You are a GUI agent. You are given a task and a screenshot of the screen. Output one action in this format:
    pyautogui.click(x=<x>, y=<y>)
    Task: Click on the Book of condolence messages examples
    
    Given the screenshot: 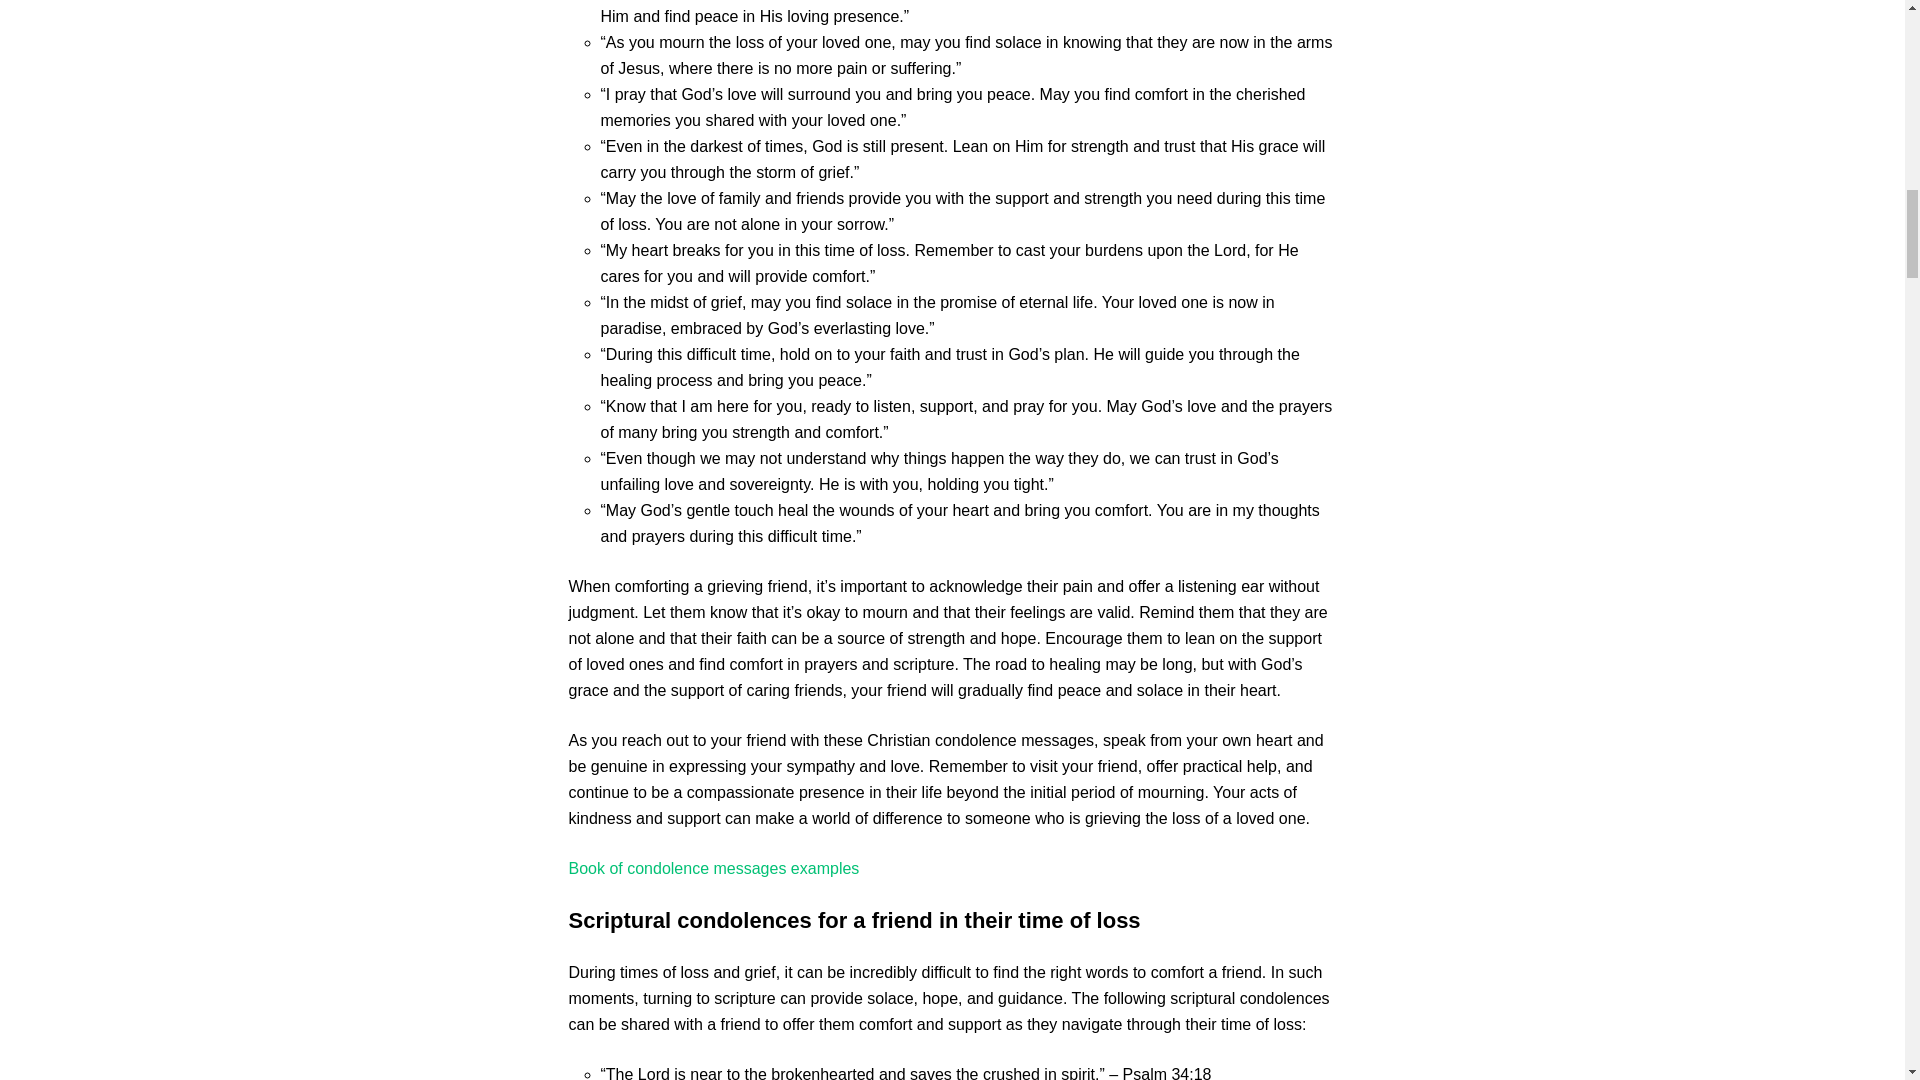 What is the action you would take?
    pyautogui.click(x=713, y=868)
    